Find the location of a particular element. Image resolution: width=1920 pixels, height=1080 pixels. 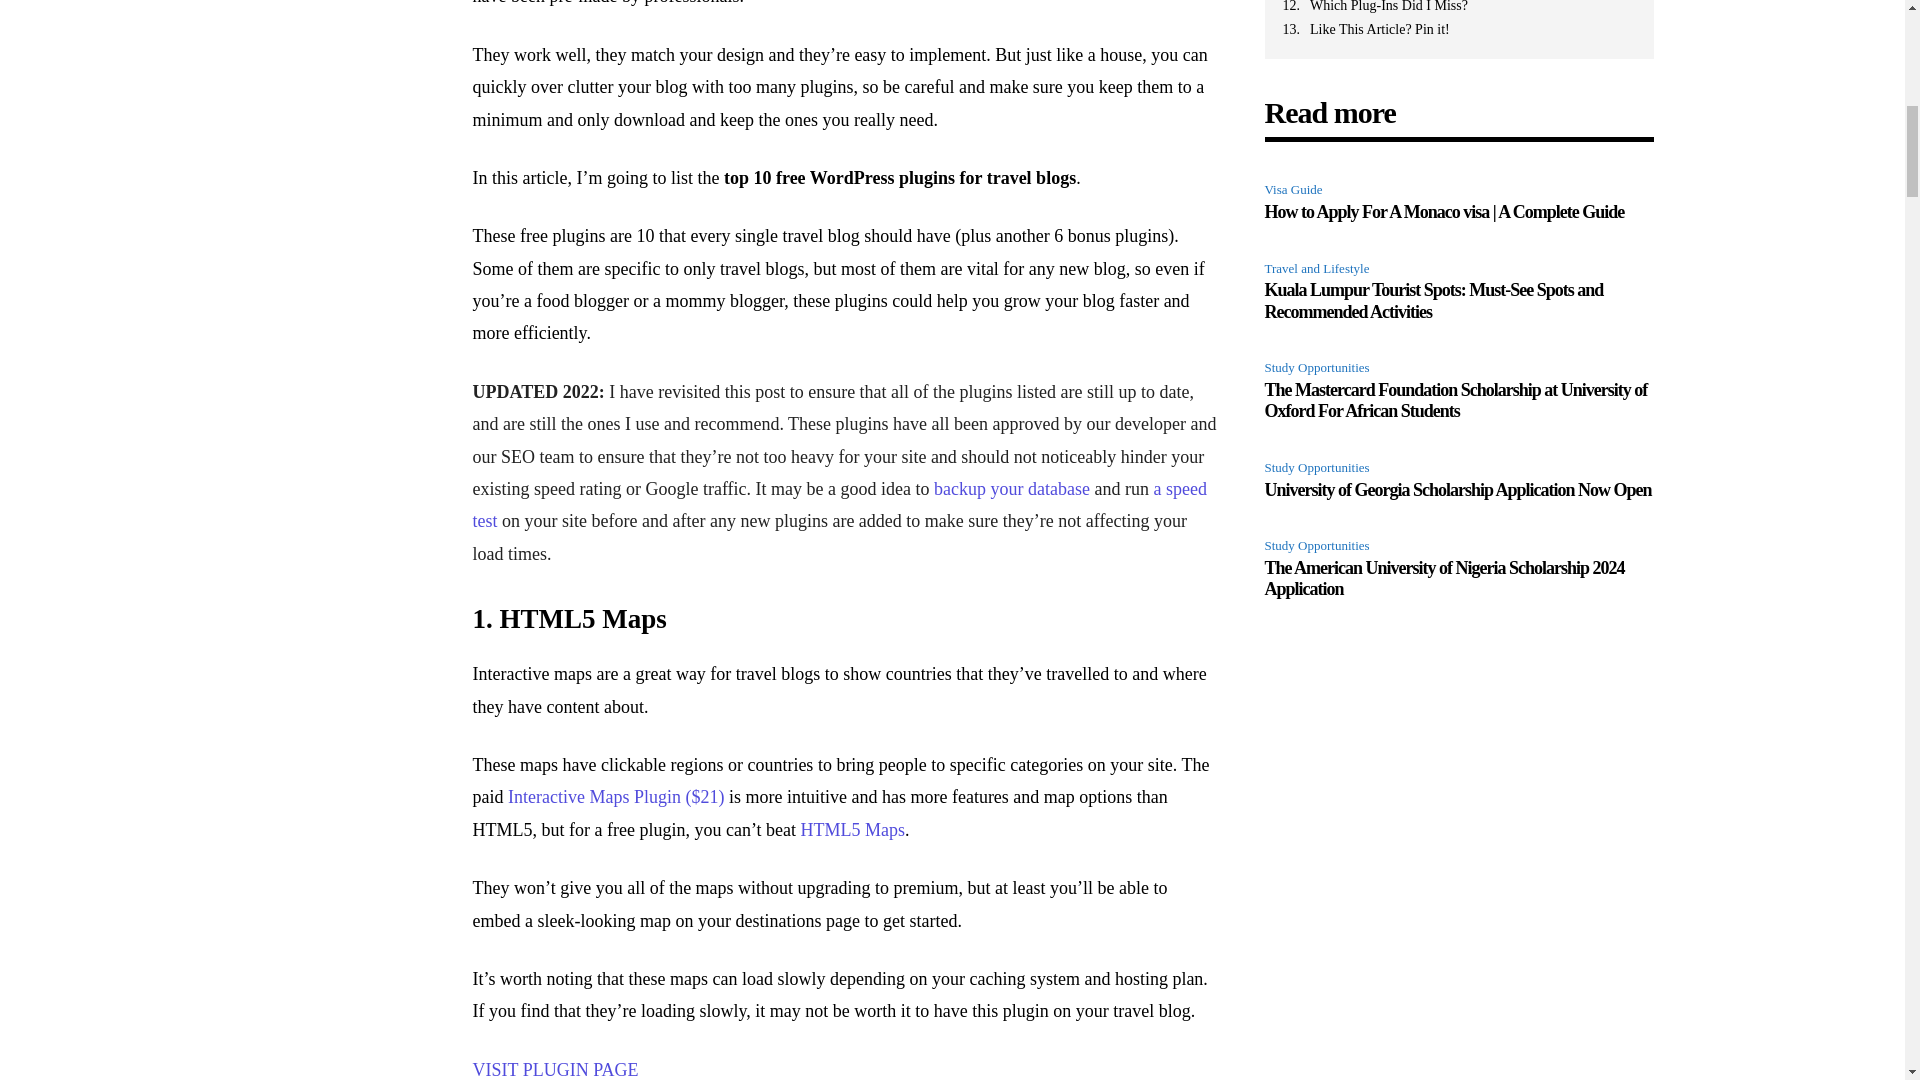

backup your database is located at coordinates (1012, 488).